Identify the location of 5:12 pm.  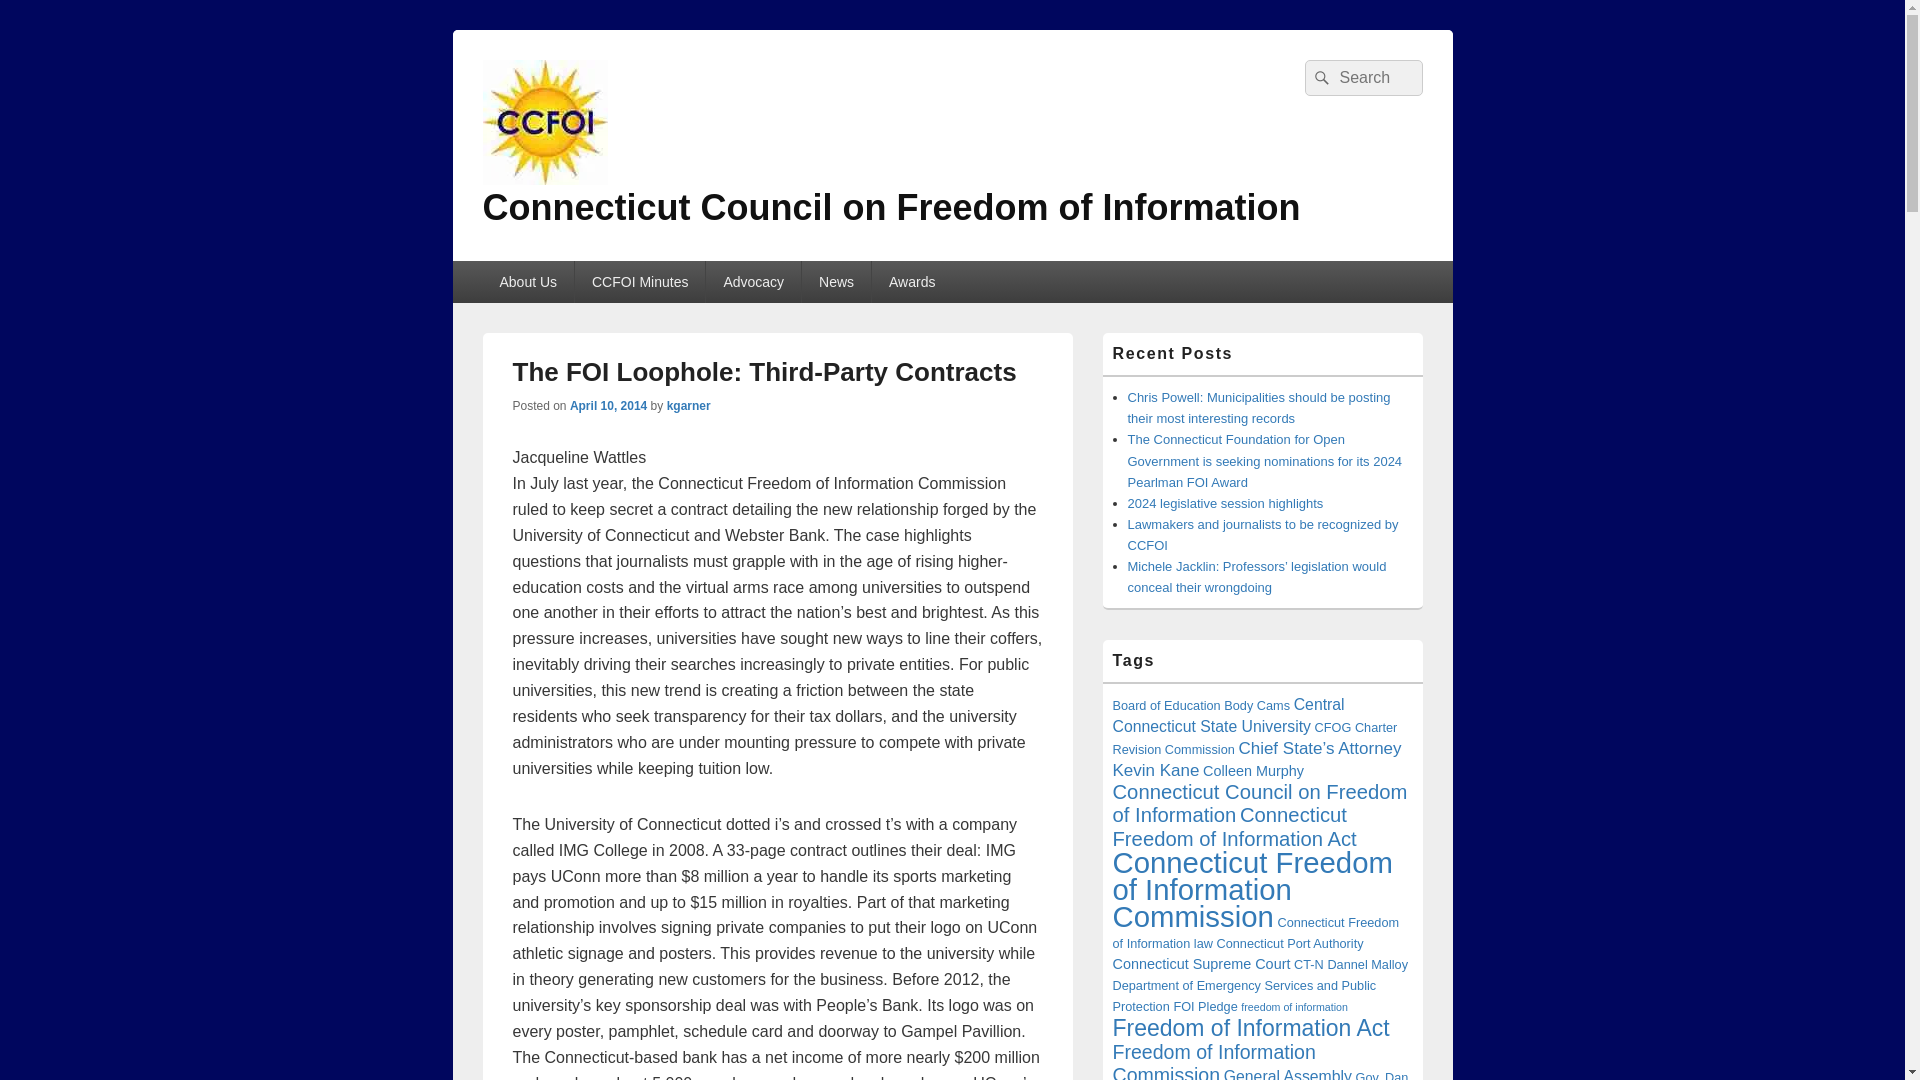
(608, 405).